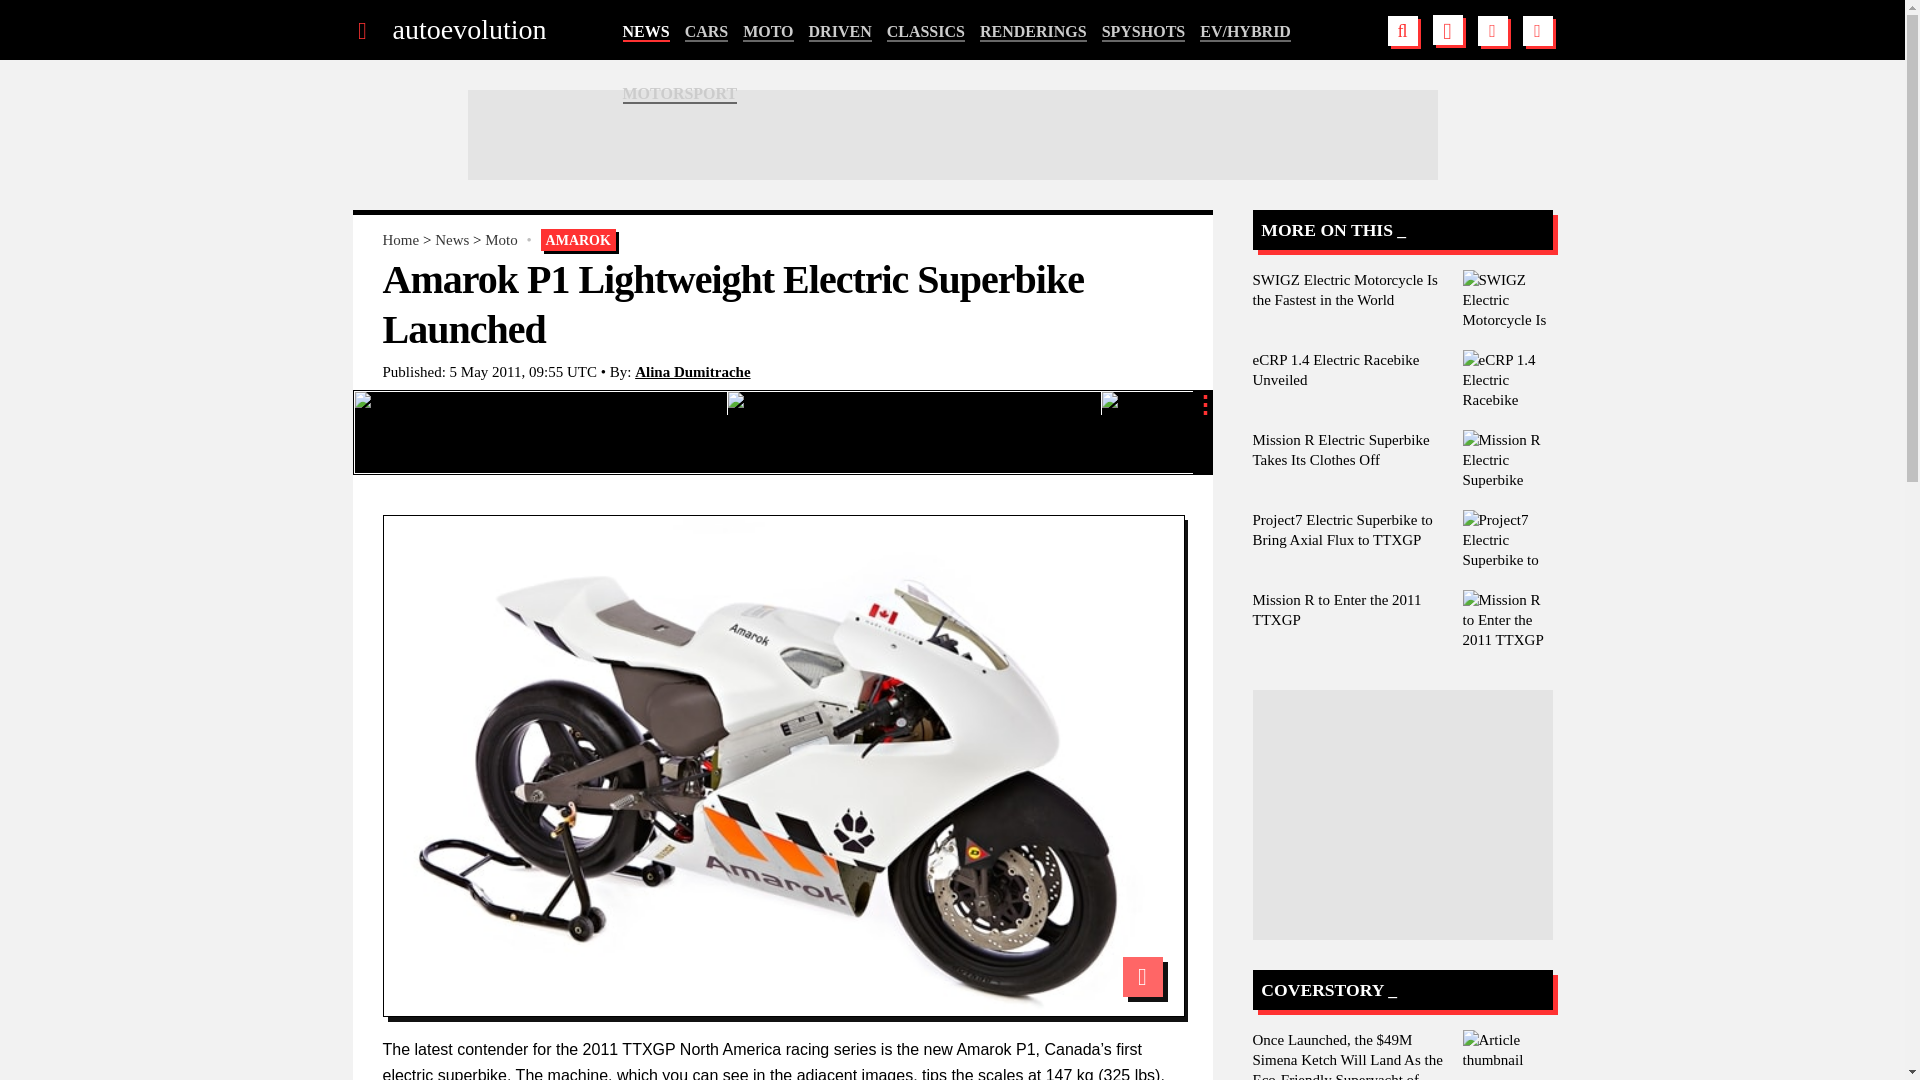 The height and width of the screenshot is (1080, 1920). What do you see at coordinates (502, 240) in the screenshot?
I see `Moto` at bounding box center [502, 240].